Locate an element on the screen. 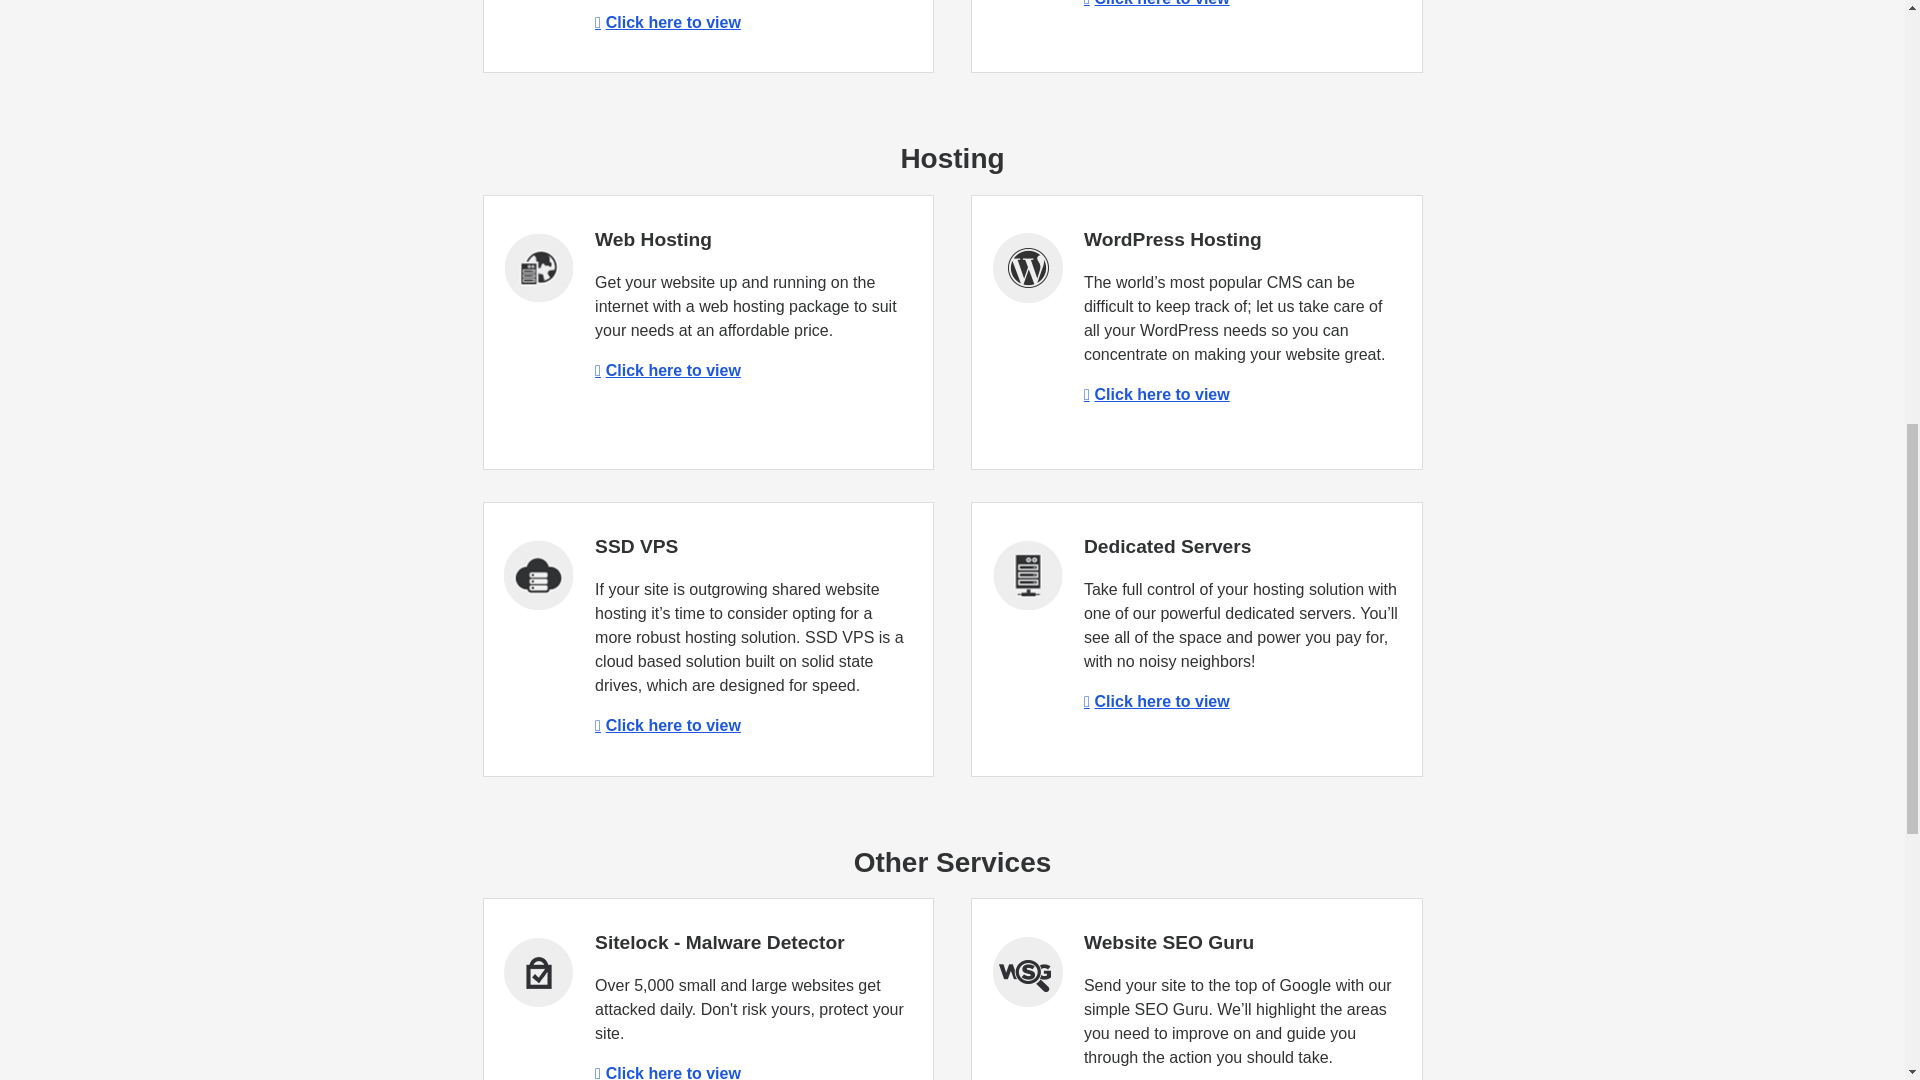 This screenshot has width=1920, height=1080. Click here to view is located at coordinates (1157, 701).